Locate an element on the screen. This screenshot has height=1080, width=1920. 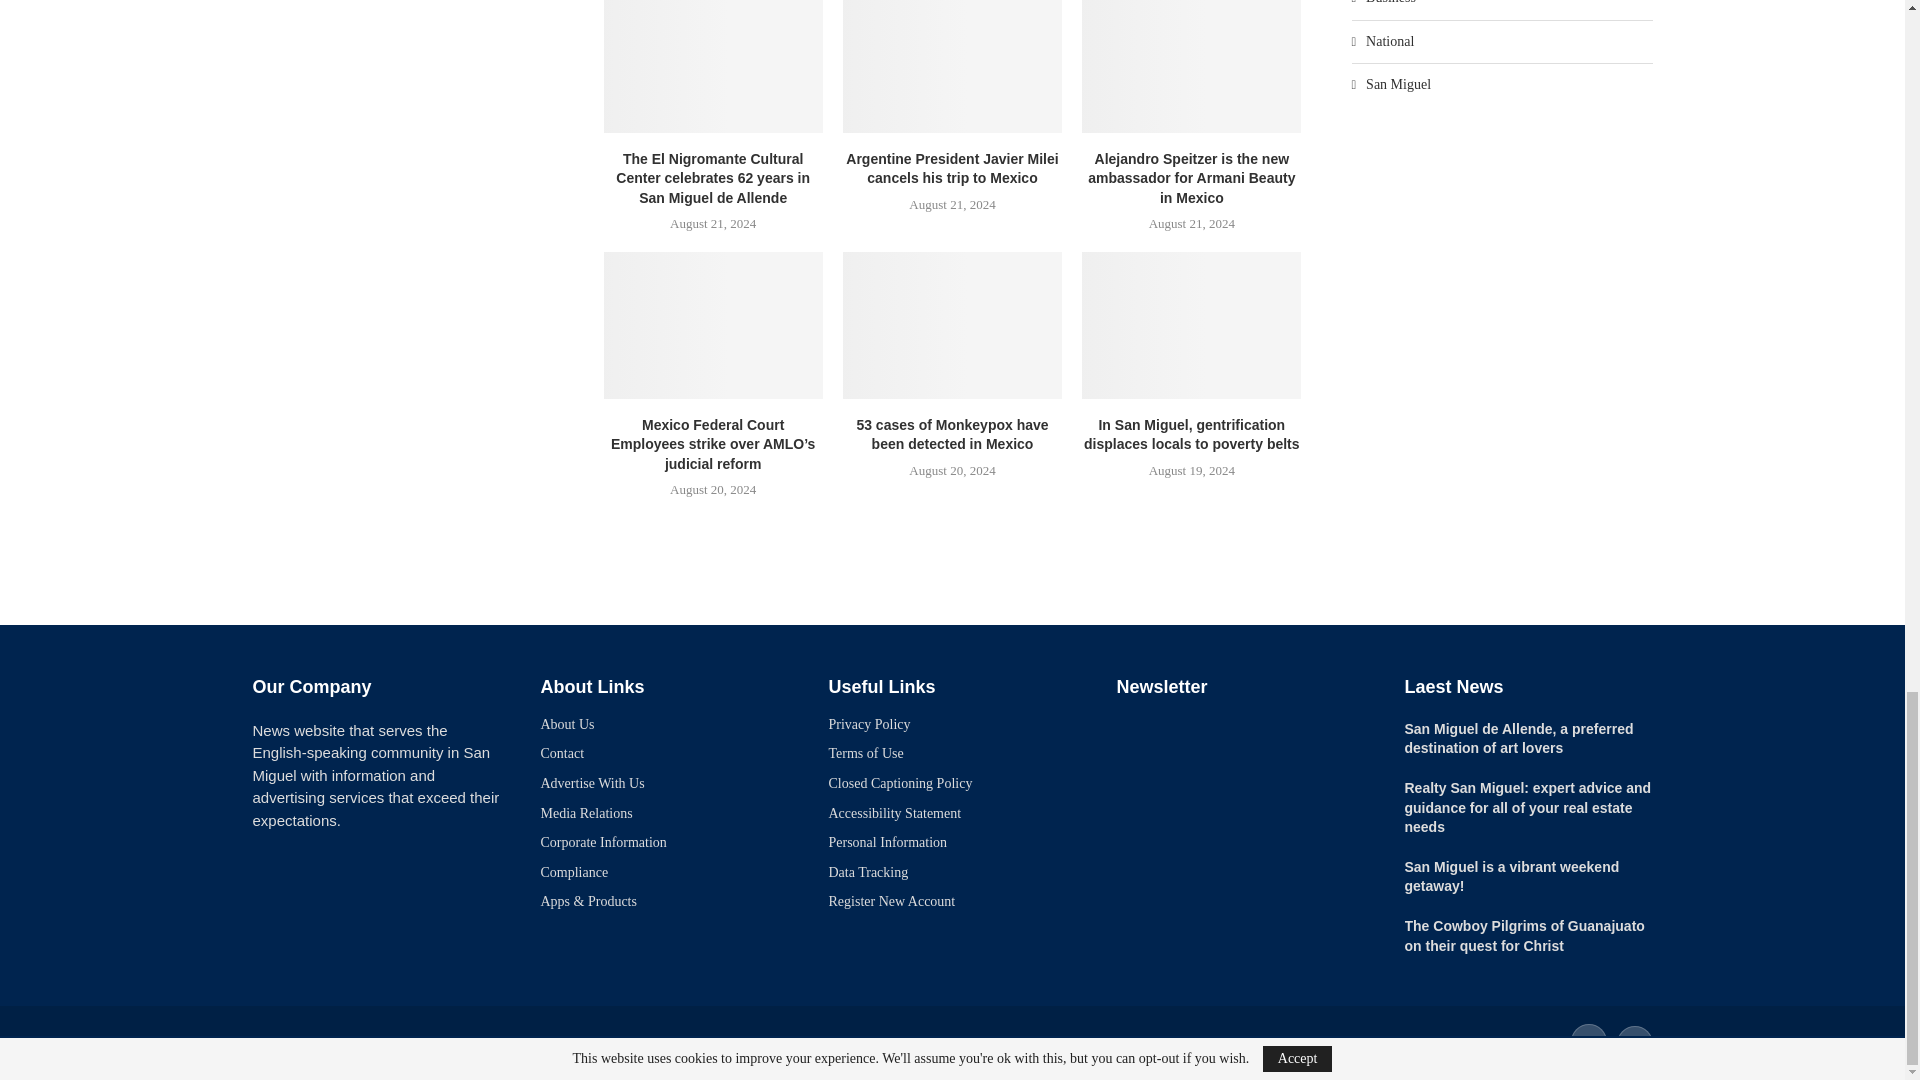
Argentine President Javier Milei cancels his trip to Mexico is located at coordinates (952, 66).